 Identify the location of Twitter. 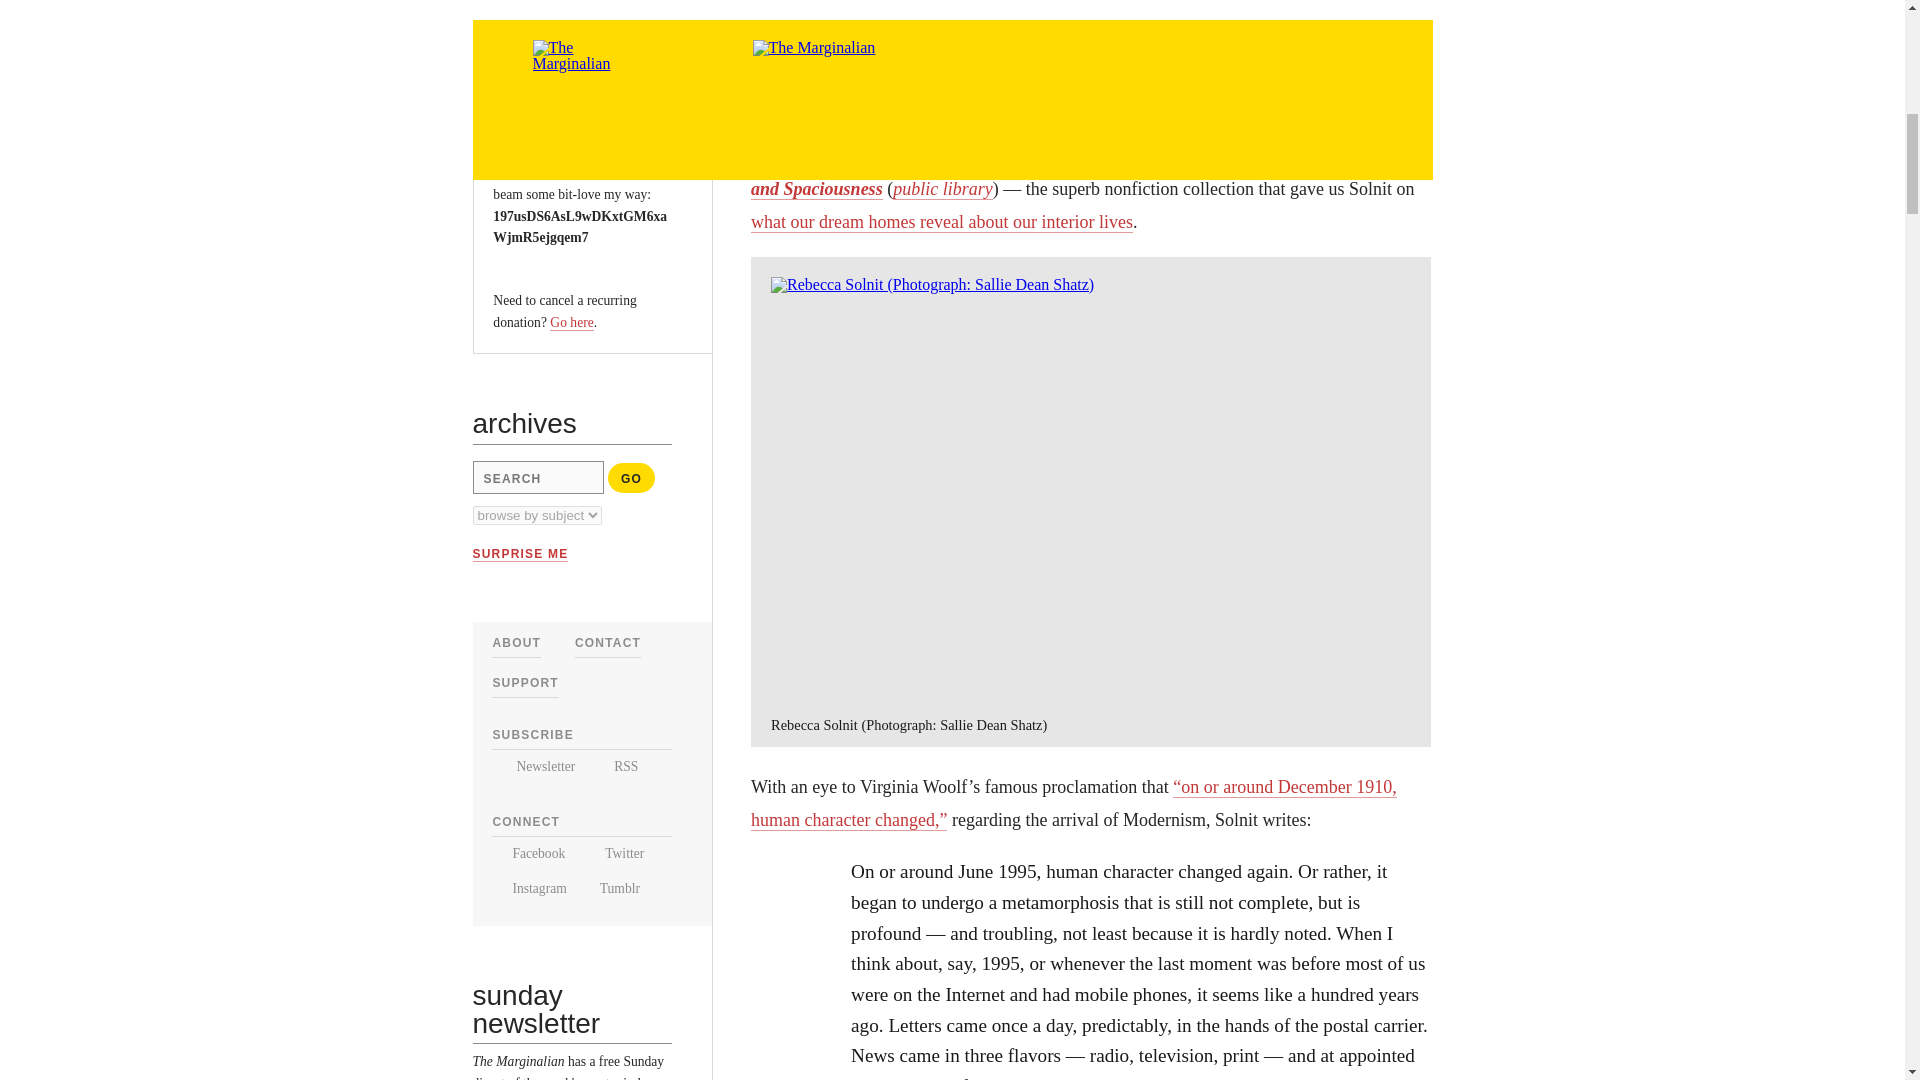
(613, 852).